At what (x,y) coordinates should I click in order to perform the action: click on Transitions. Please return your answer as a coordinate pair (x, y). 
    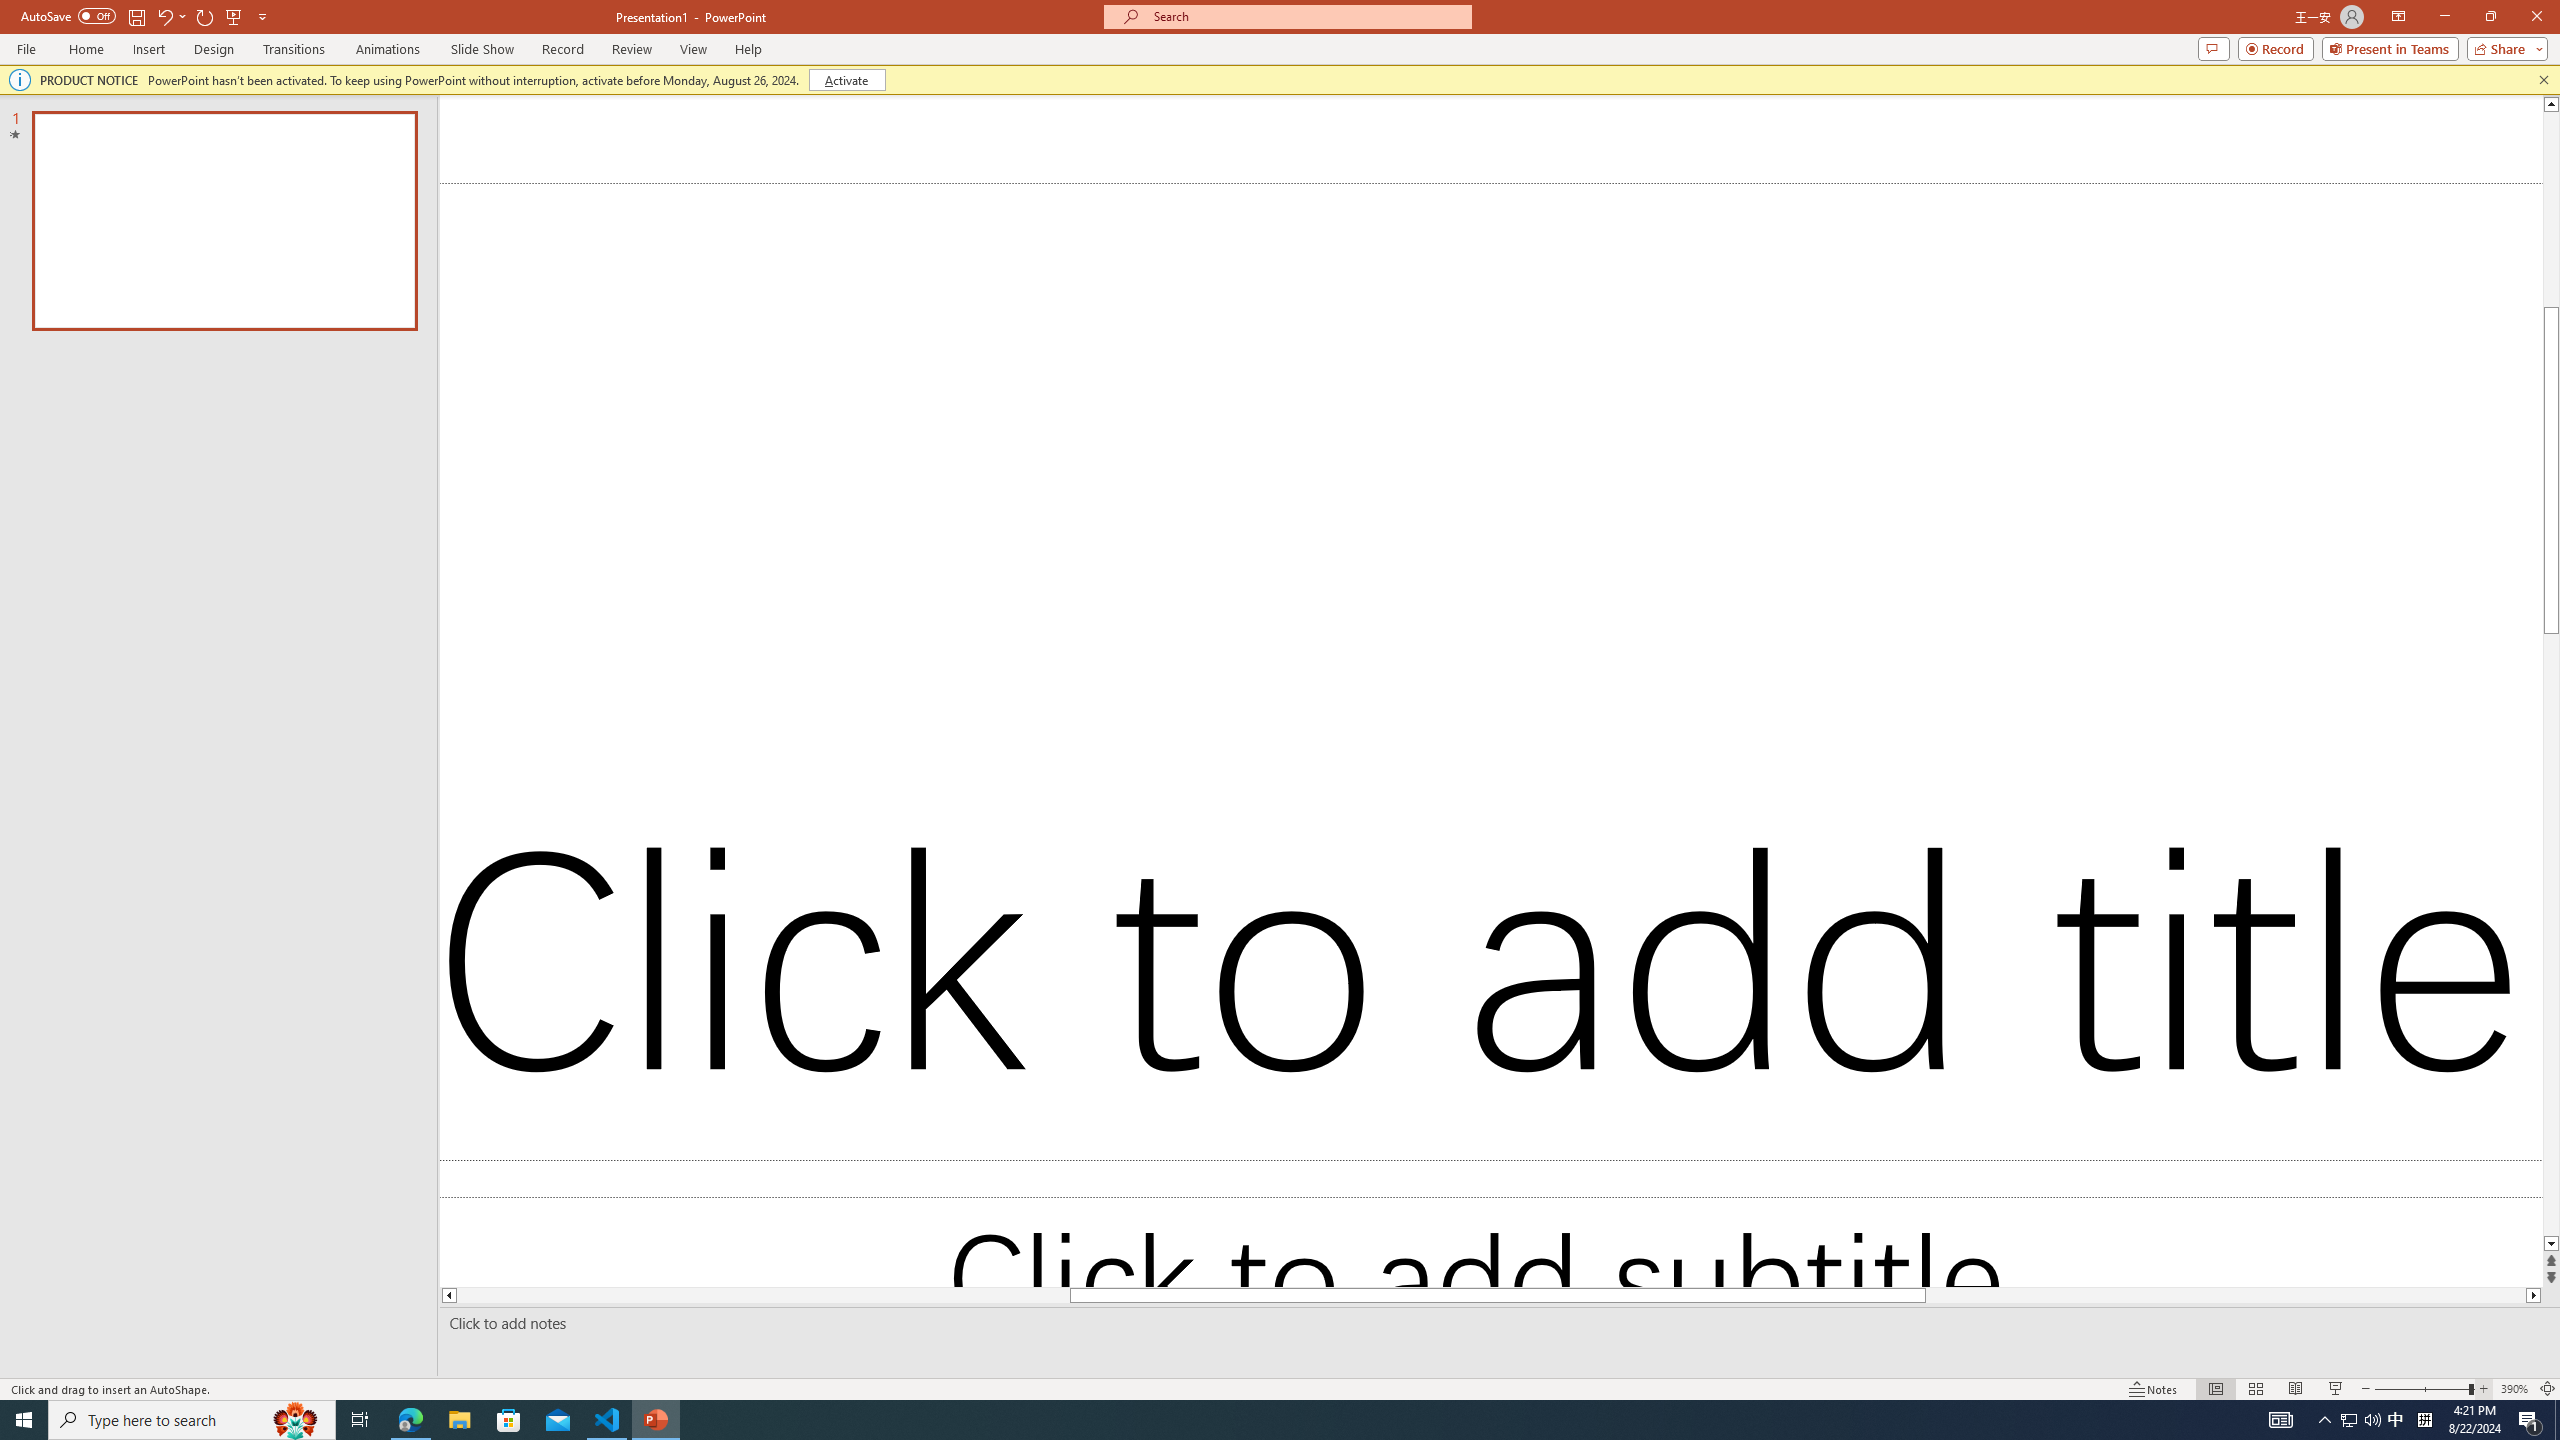
    Looking at the image, I should click on (294, 49).